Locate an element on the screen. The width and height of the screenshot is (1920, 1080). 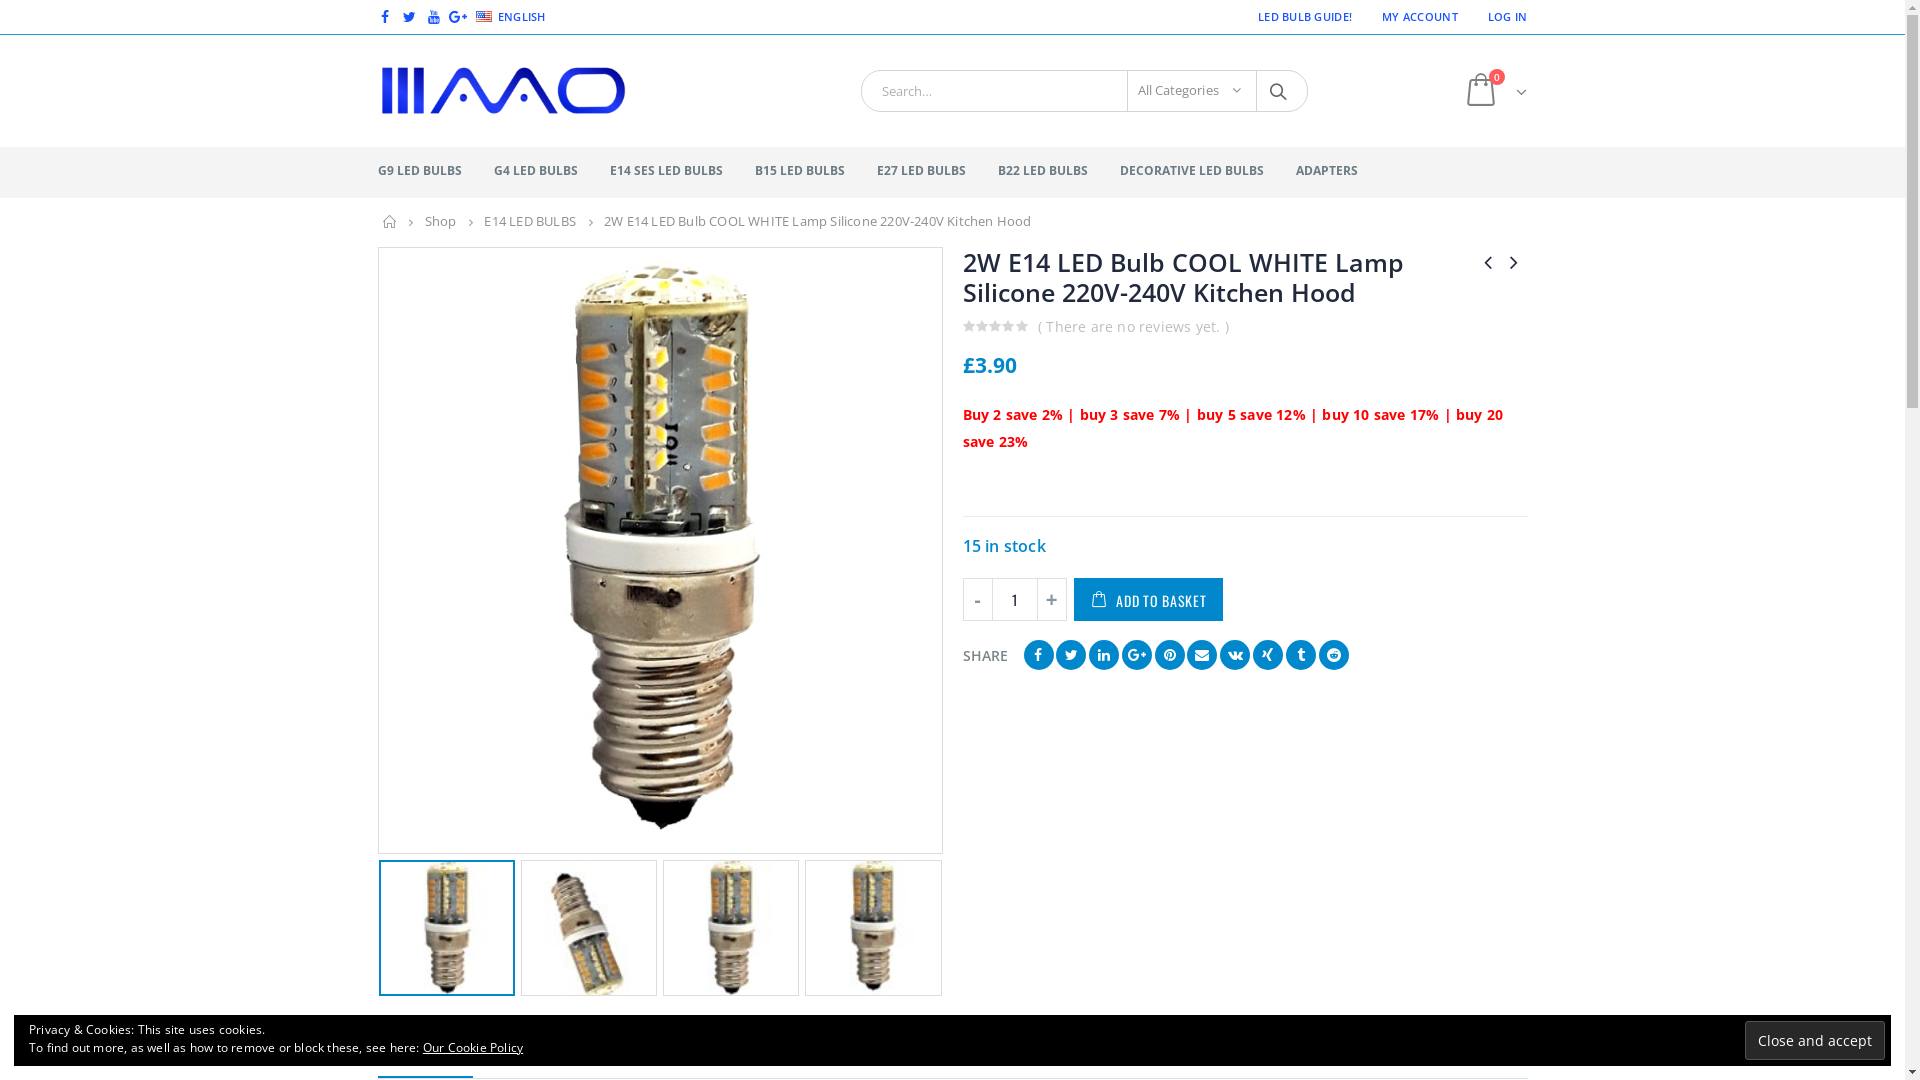
Facebook is located at coordinates (384, 17).